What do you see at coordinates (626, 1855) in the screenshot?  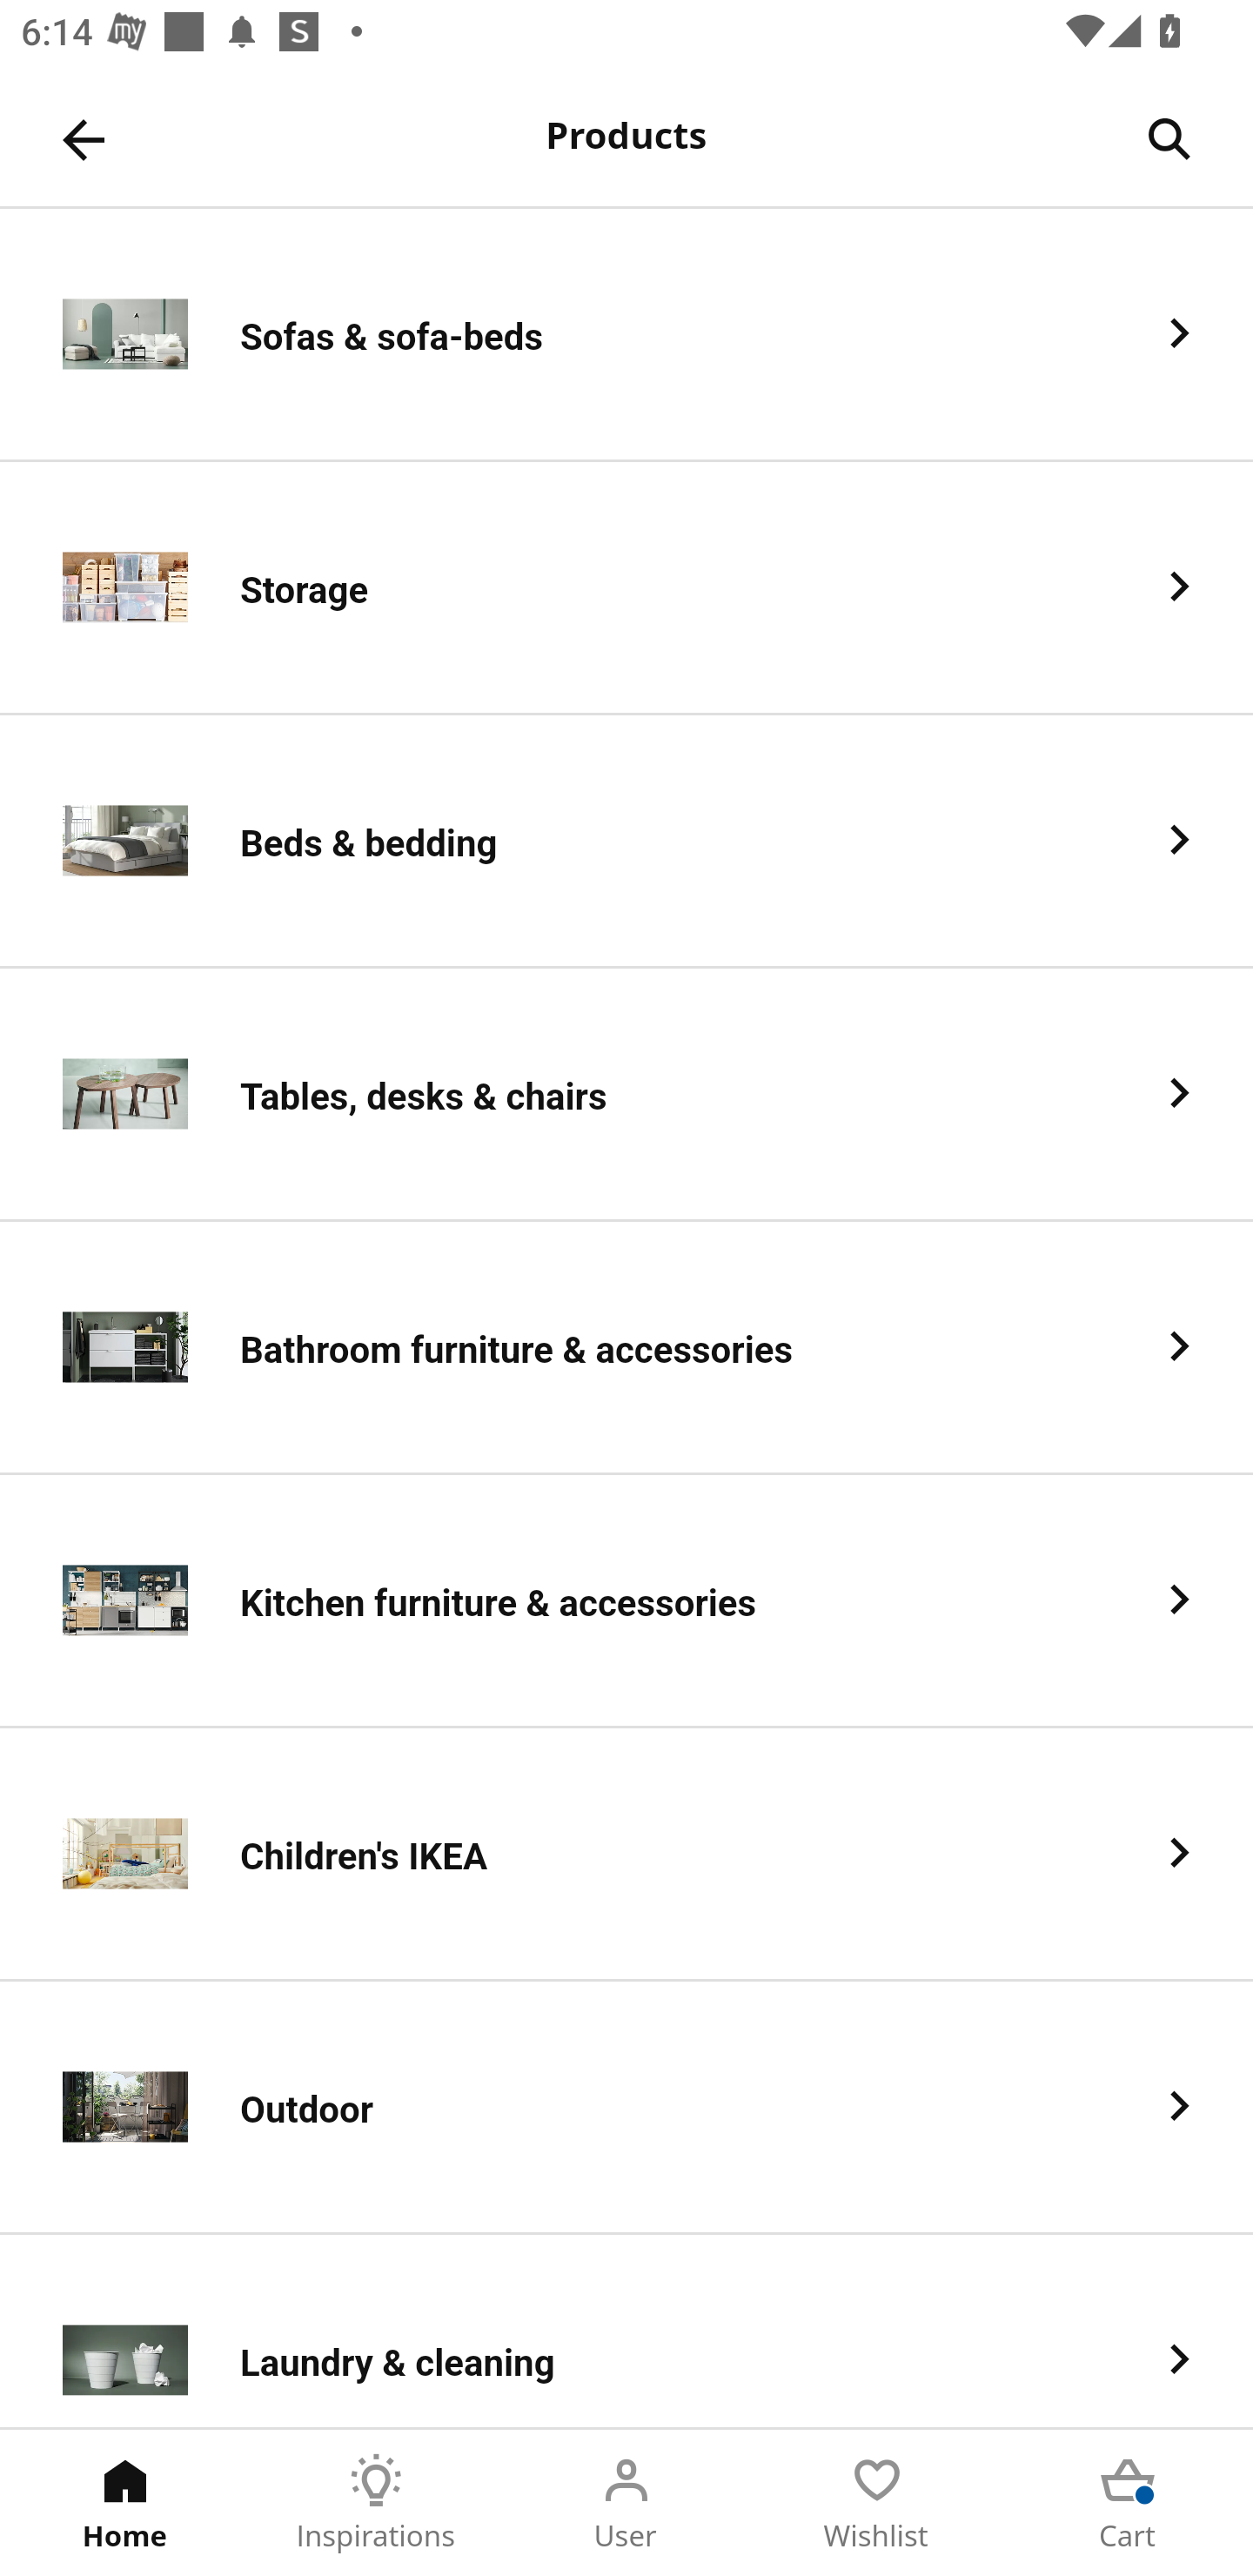 I see `Children's IKEA` at bounding box center [626, 1855].